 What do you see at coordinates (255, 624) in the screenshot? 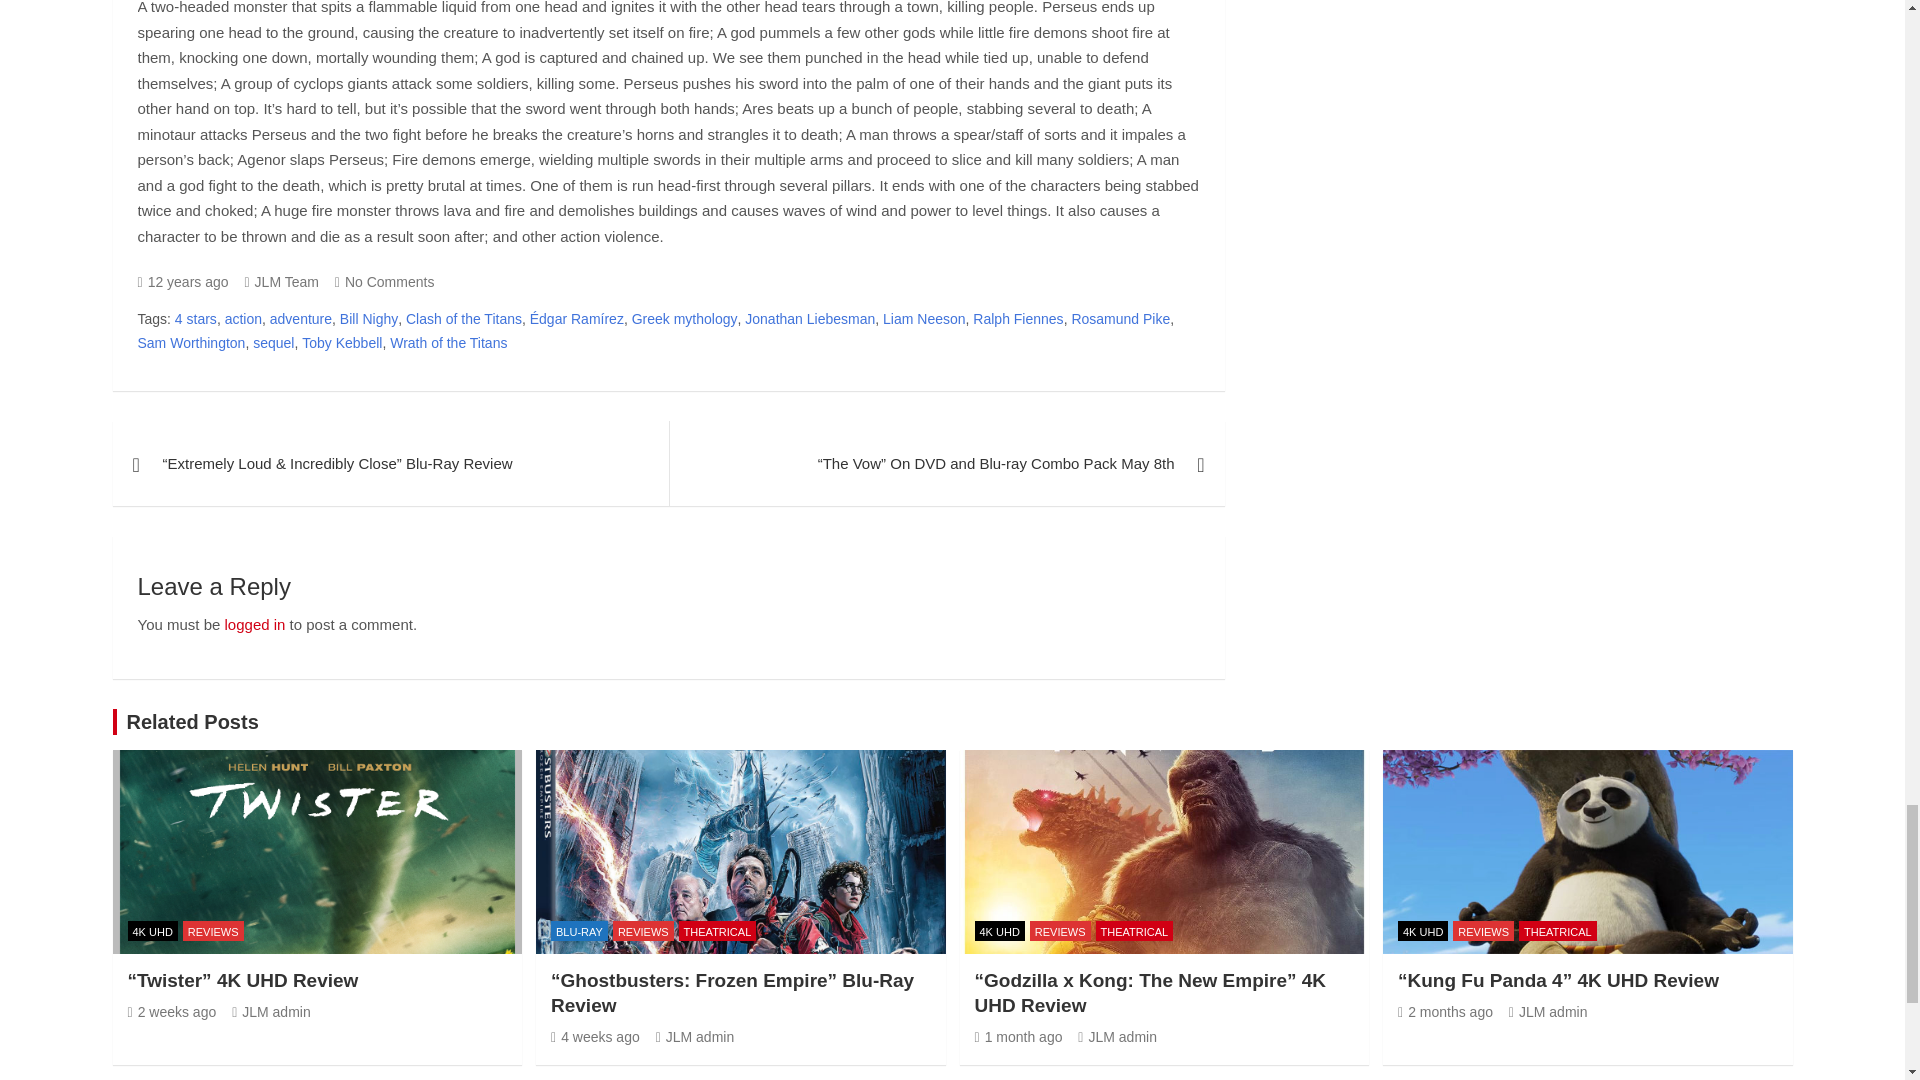
I see `logged in` at bounding box center [255, 624].